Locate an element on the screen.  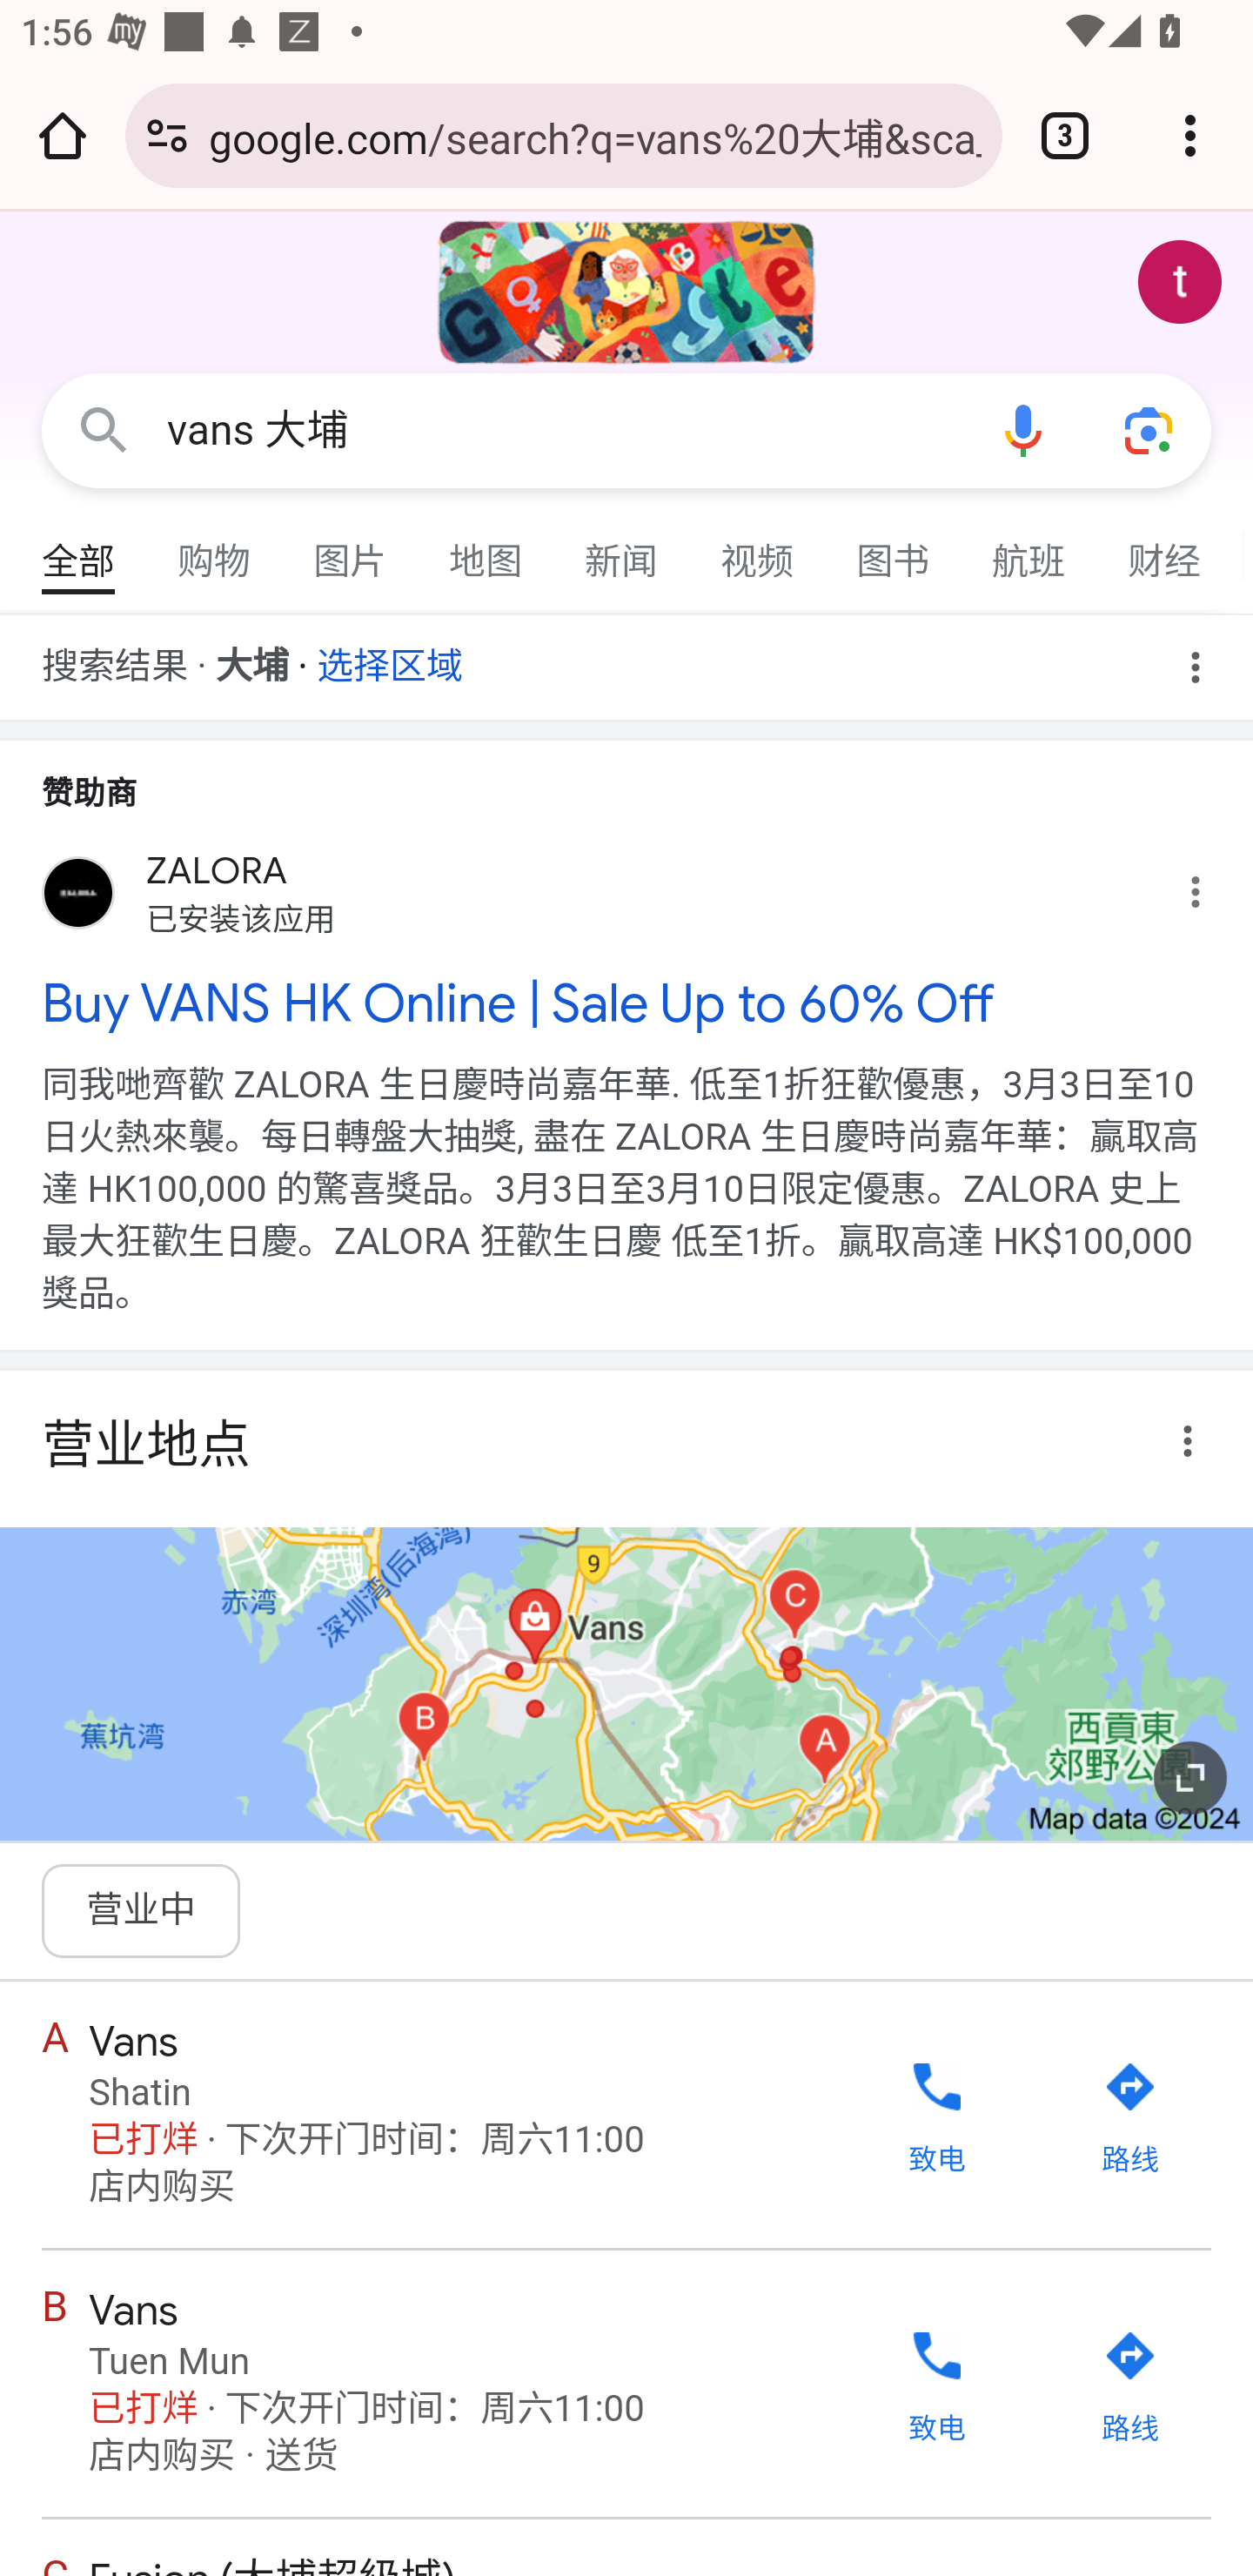
为什么会显示该广告？ is located at coordinates (1212, 884).